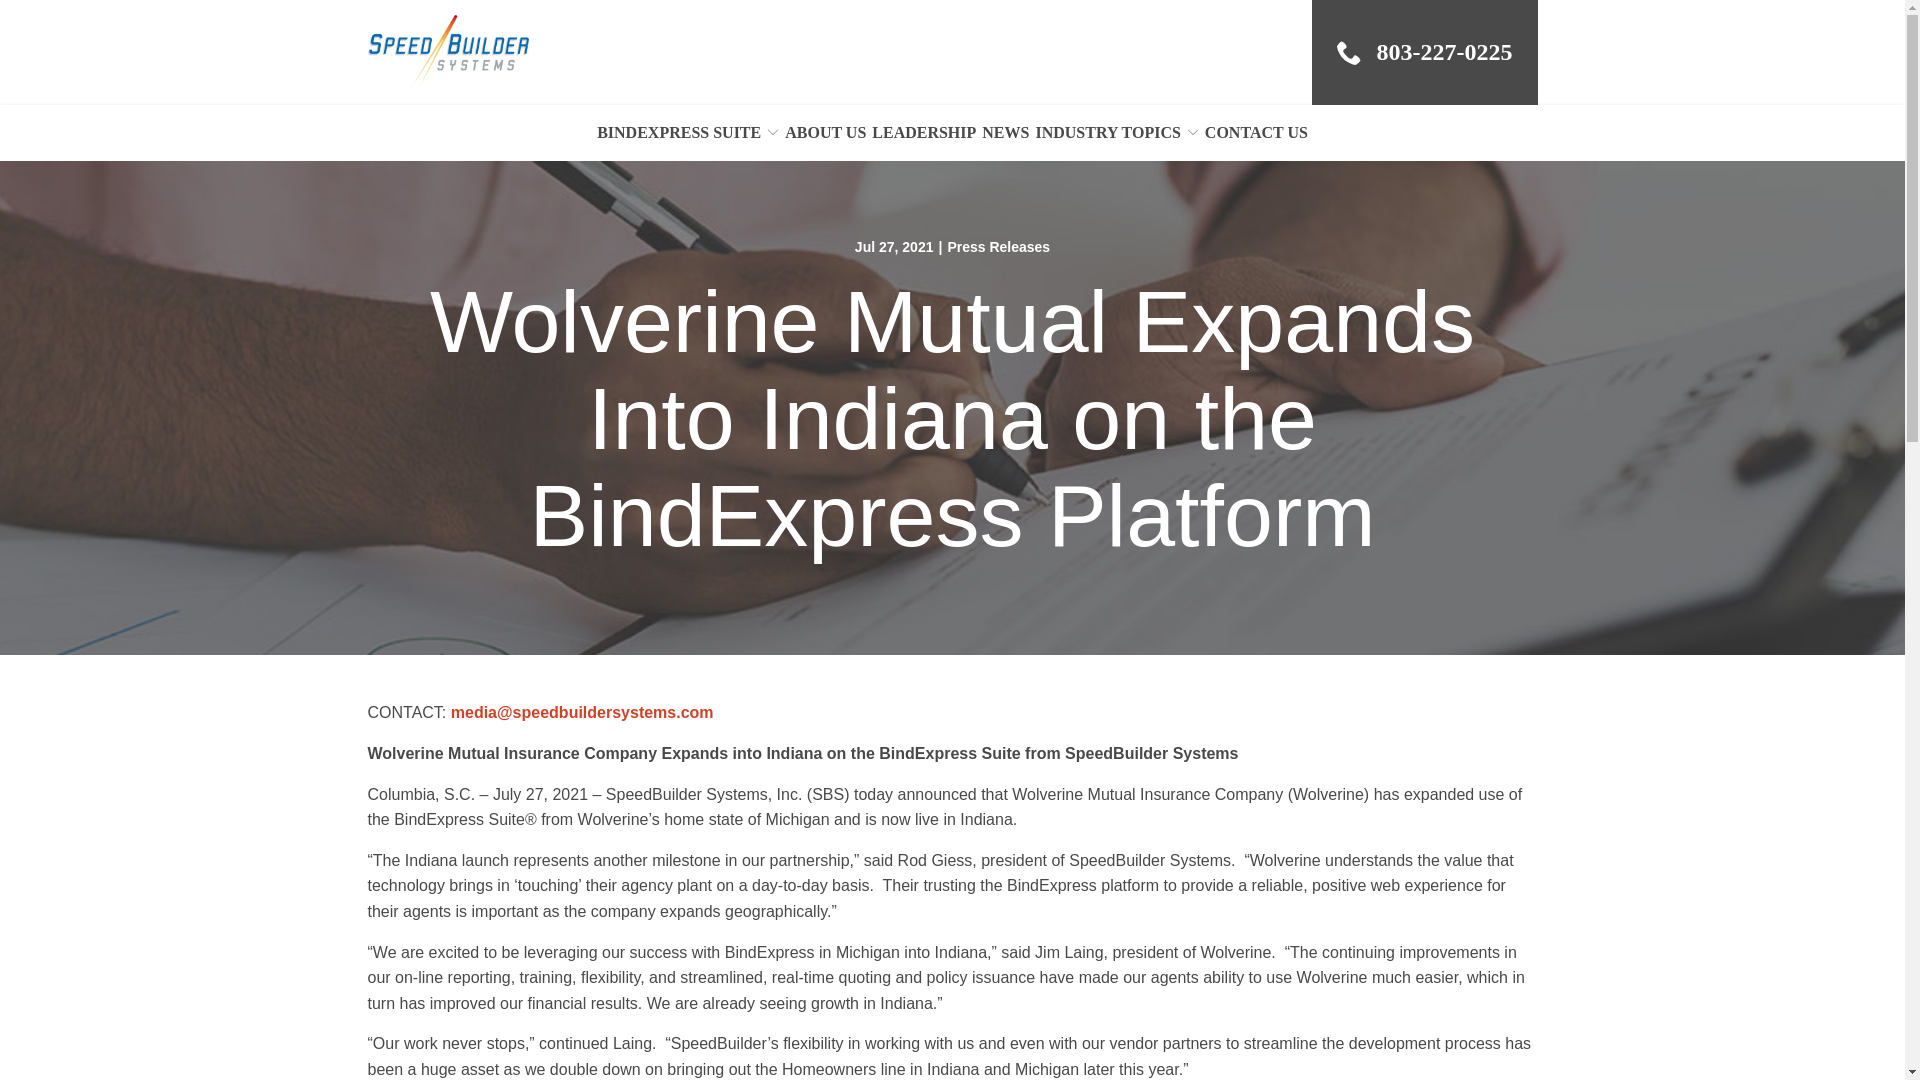 This screenshot has height=1080, width=1920. Describe the element at coordinates (688, 132) in the screenshot. I see `BINDEXPRESS SUITE` at that location.